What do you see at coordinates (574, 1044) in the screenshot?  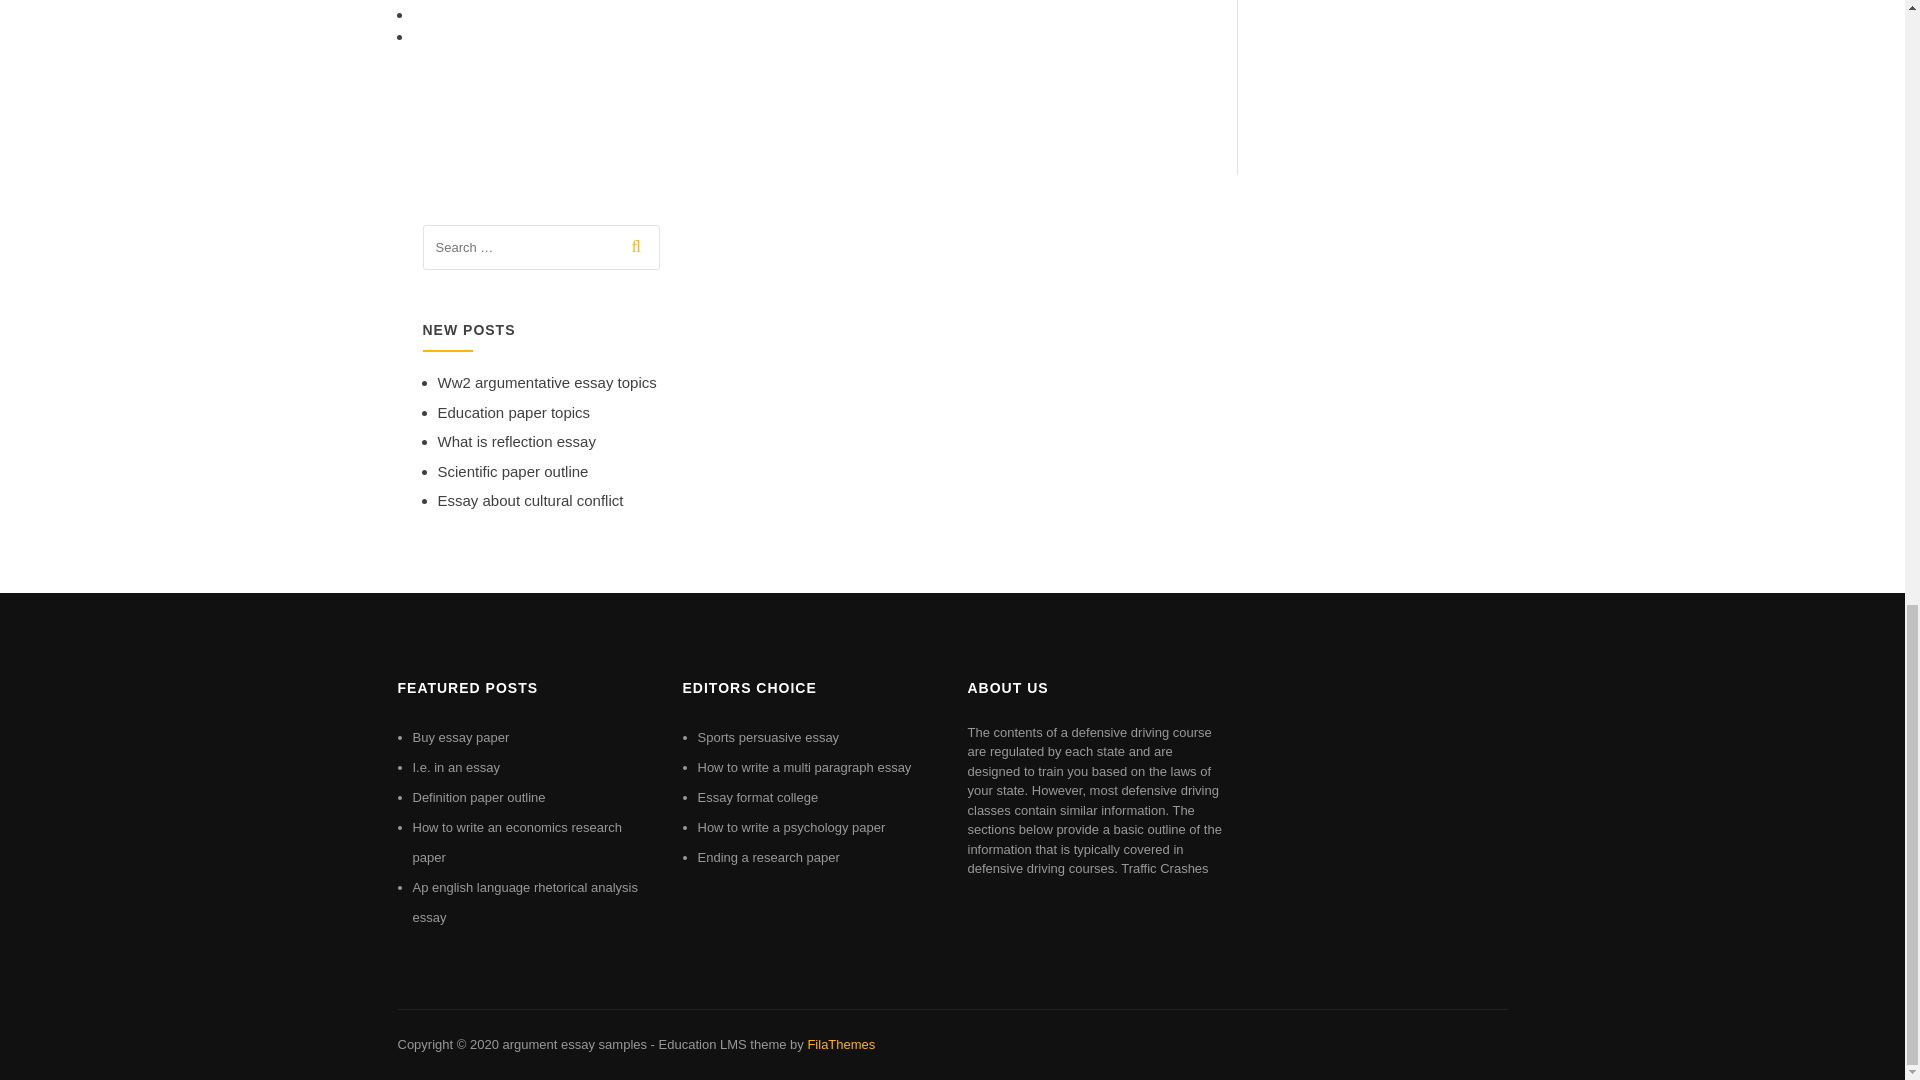 I see `argument essay samples` at bounding box center [574, 1044].